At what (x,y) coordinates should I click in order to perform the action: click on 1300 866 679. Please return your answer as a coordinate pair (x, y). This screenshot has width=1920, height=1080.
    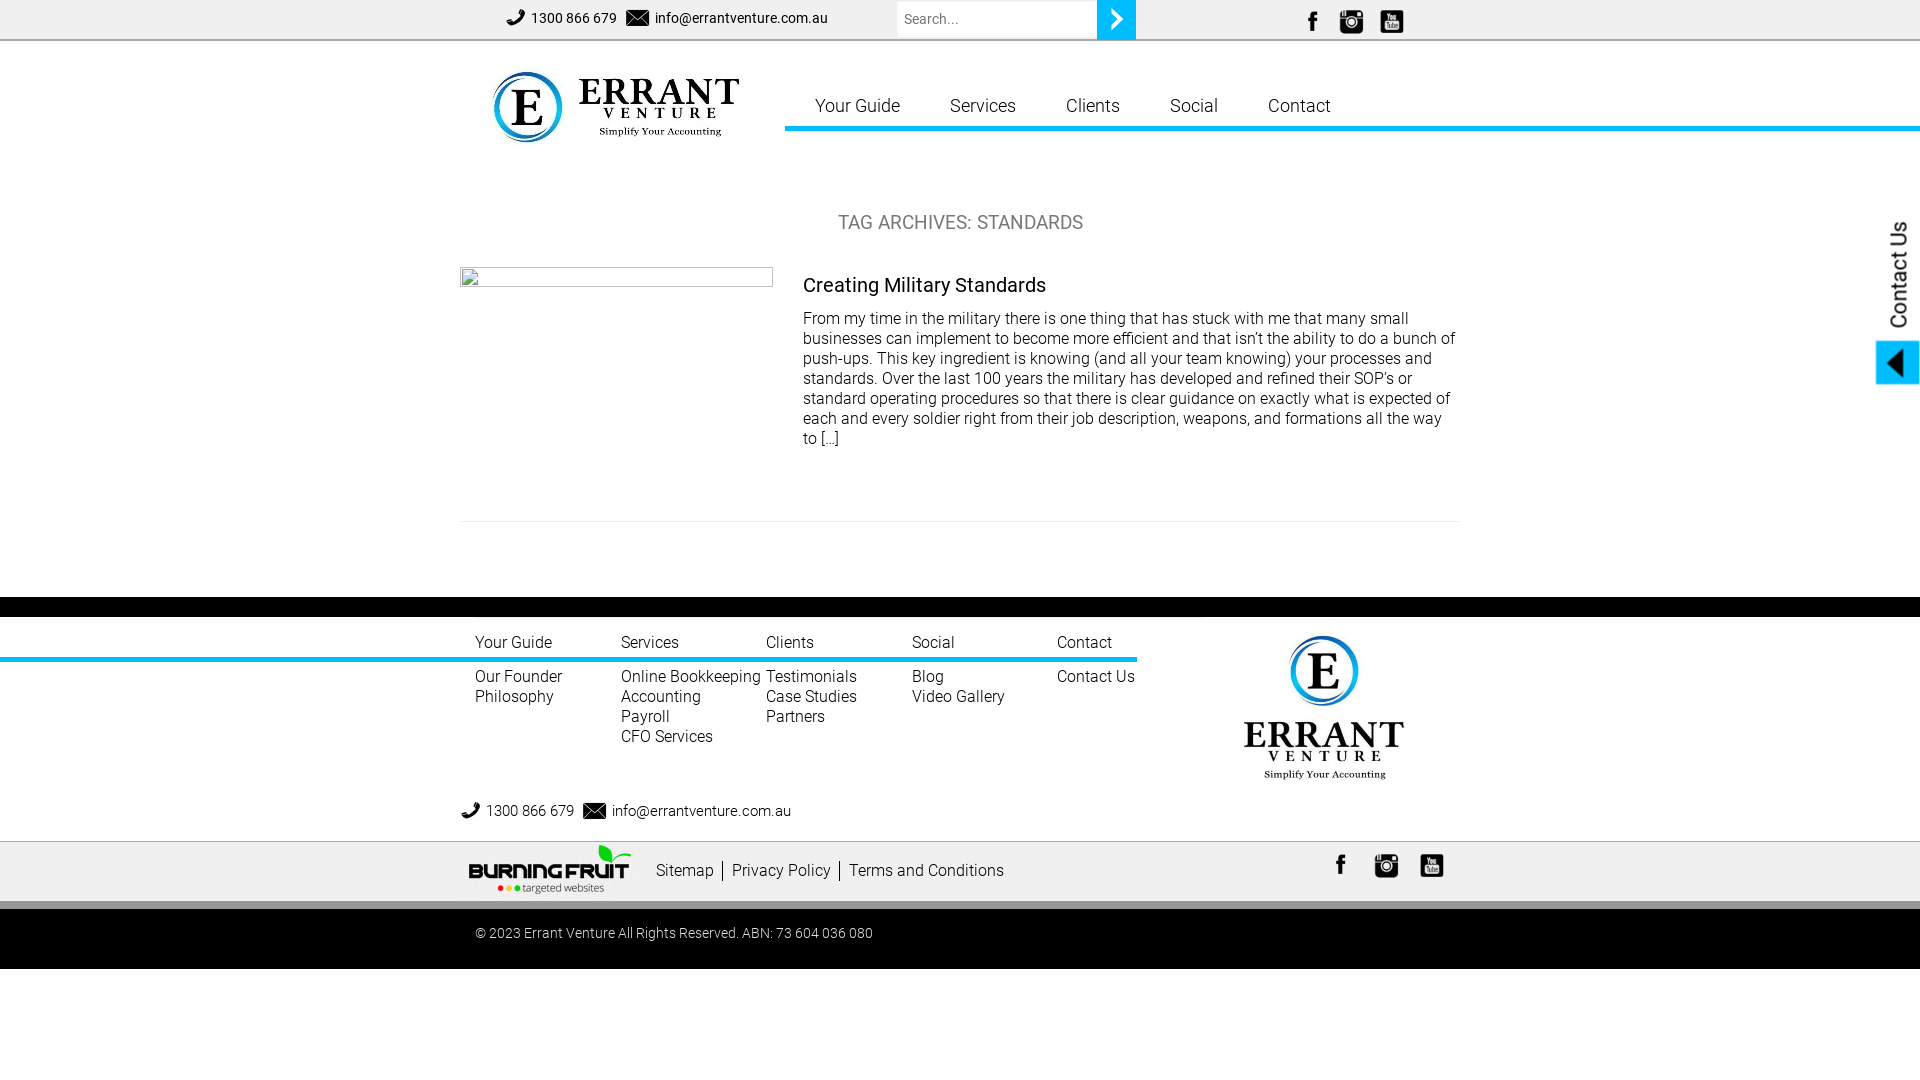
    Looking at the image, I should click on (517, 811).